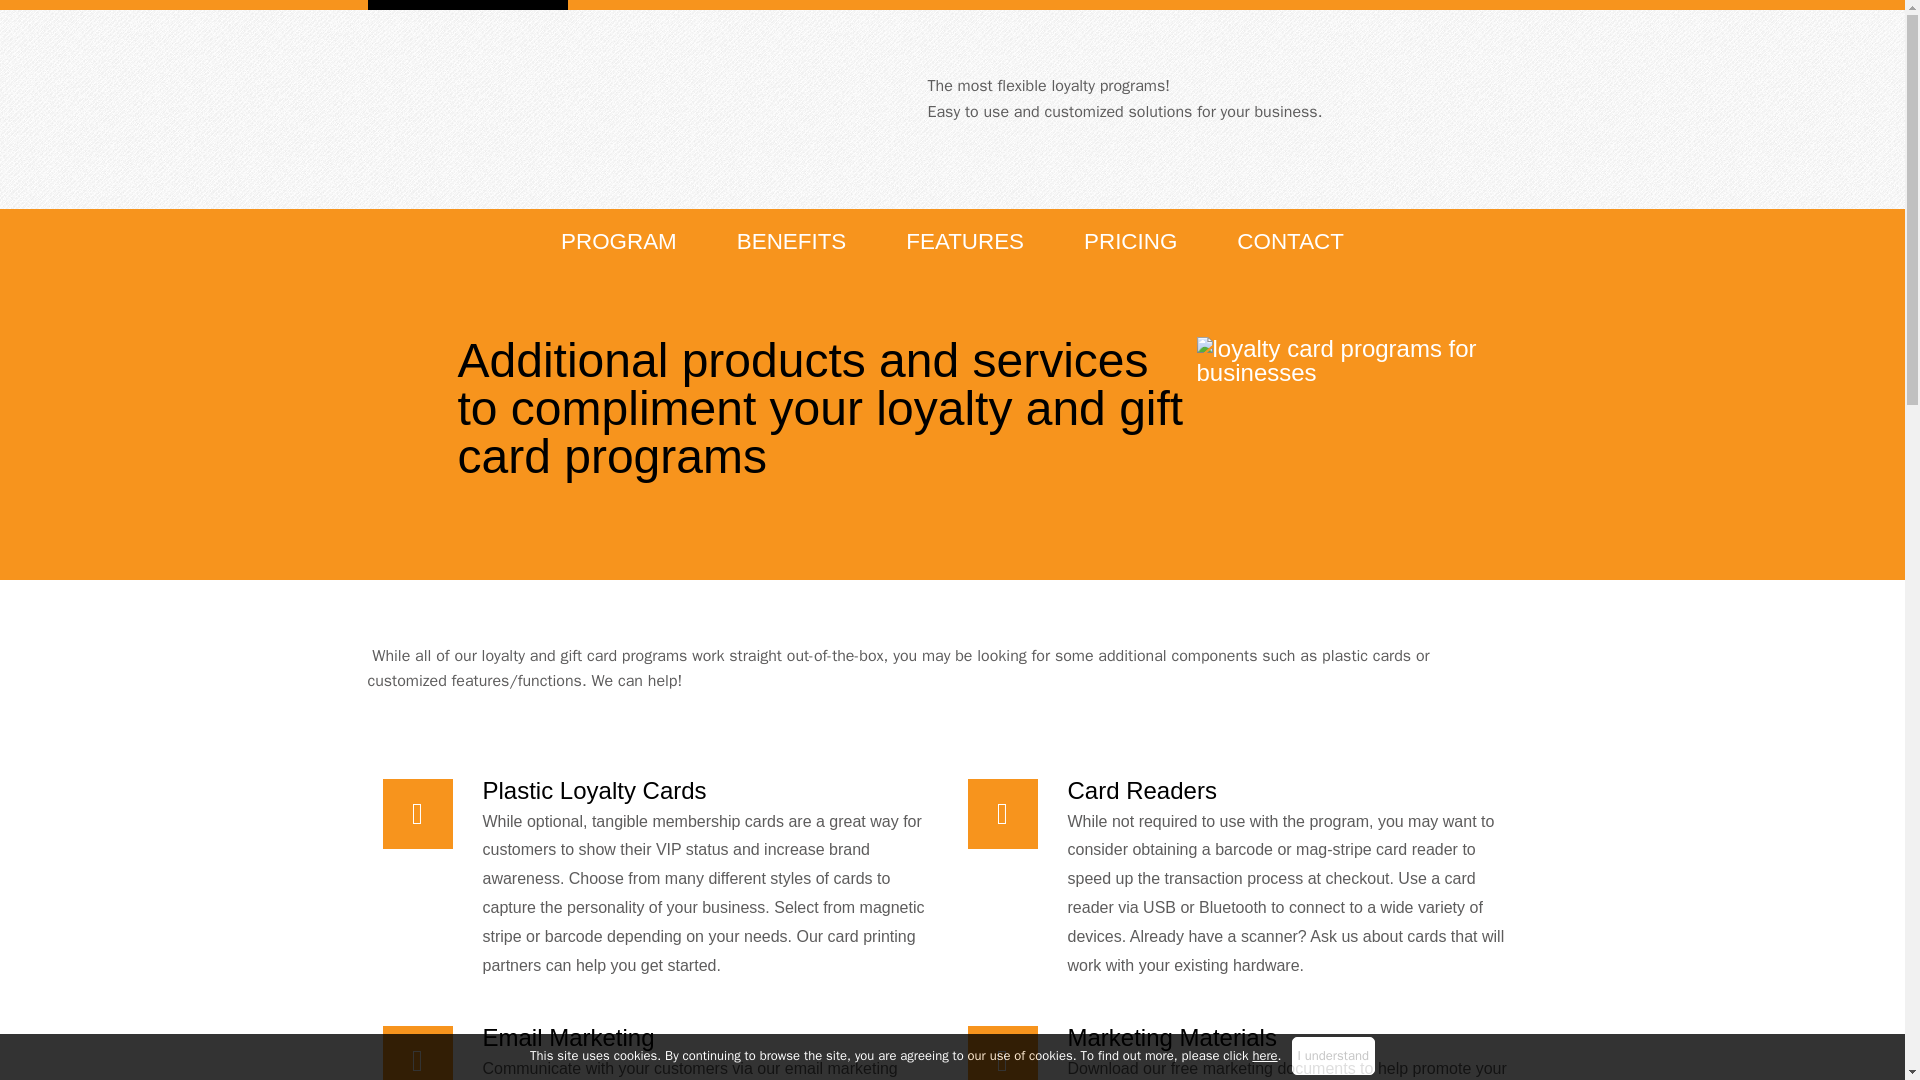 This screenshot has height=1080, width=1920. What do you see at coordinates (1333, 1055) in the screenshot?
I see `I understand` at bounding box center [1333, 1055].